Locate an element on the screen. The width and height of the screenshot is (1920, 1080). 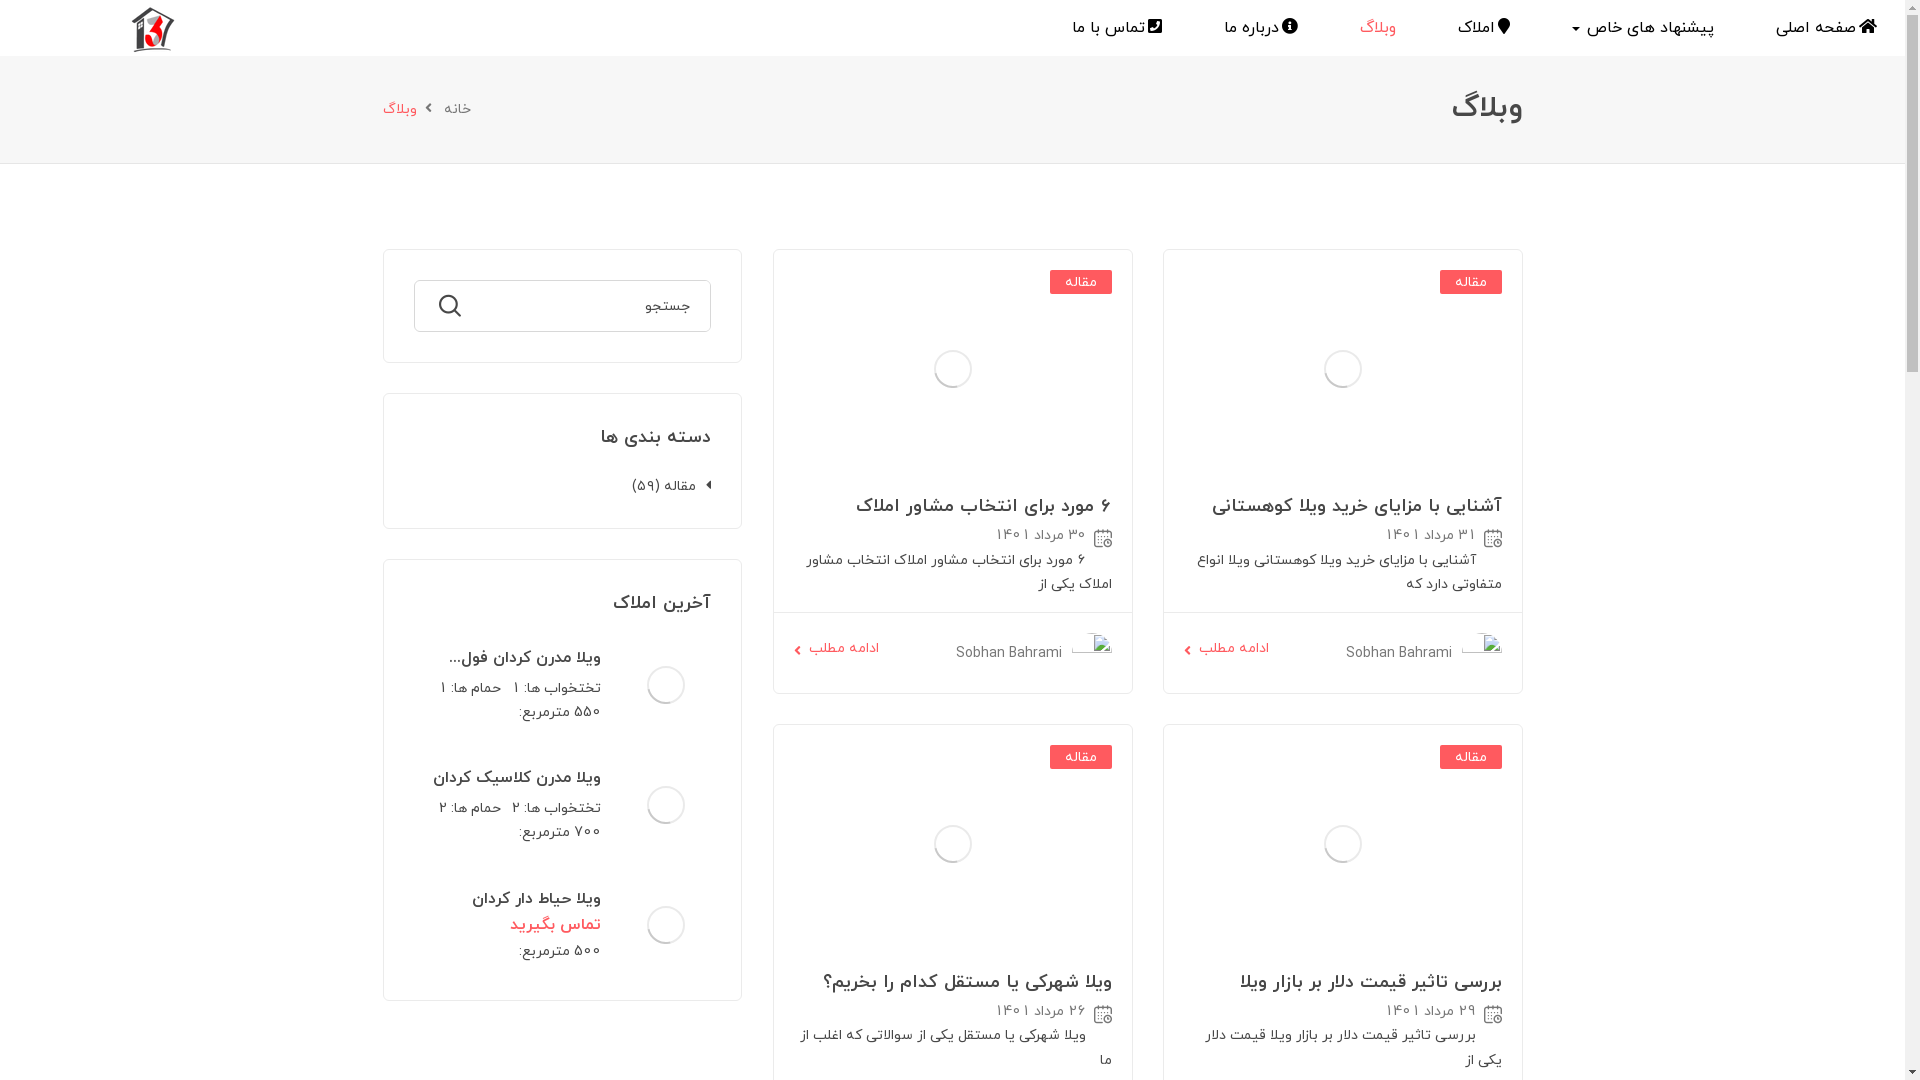
Sobhan Bahrami is located at coordinates (1009, 652).